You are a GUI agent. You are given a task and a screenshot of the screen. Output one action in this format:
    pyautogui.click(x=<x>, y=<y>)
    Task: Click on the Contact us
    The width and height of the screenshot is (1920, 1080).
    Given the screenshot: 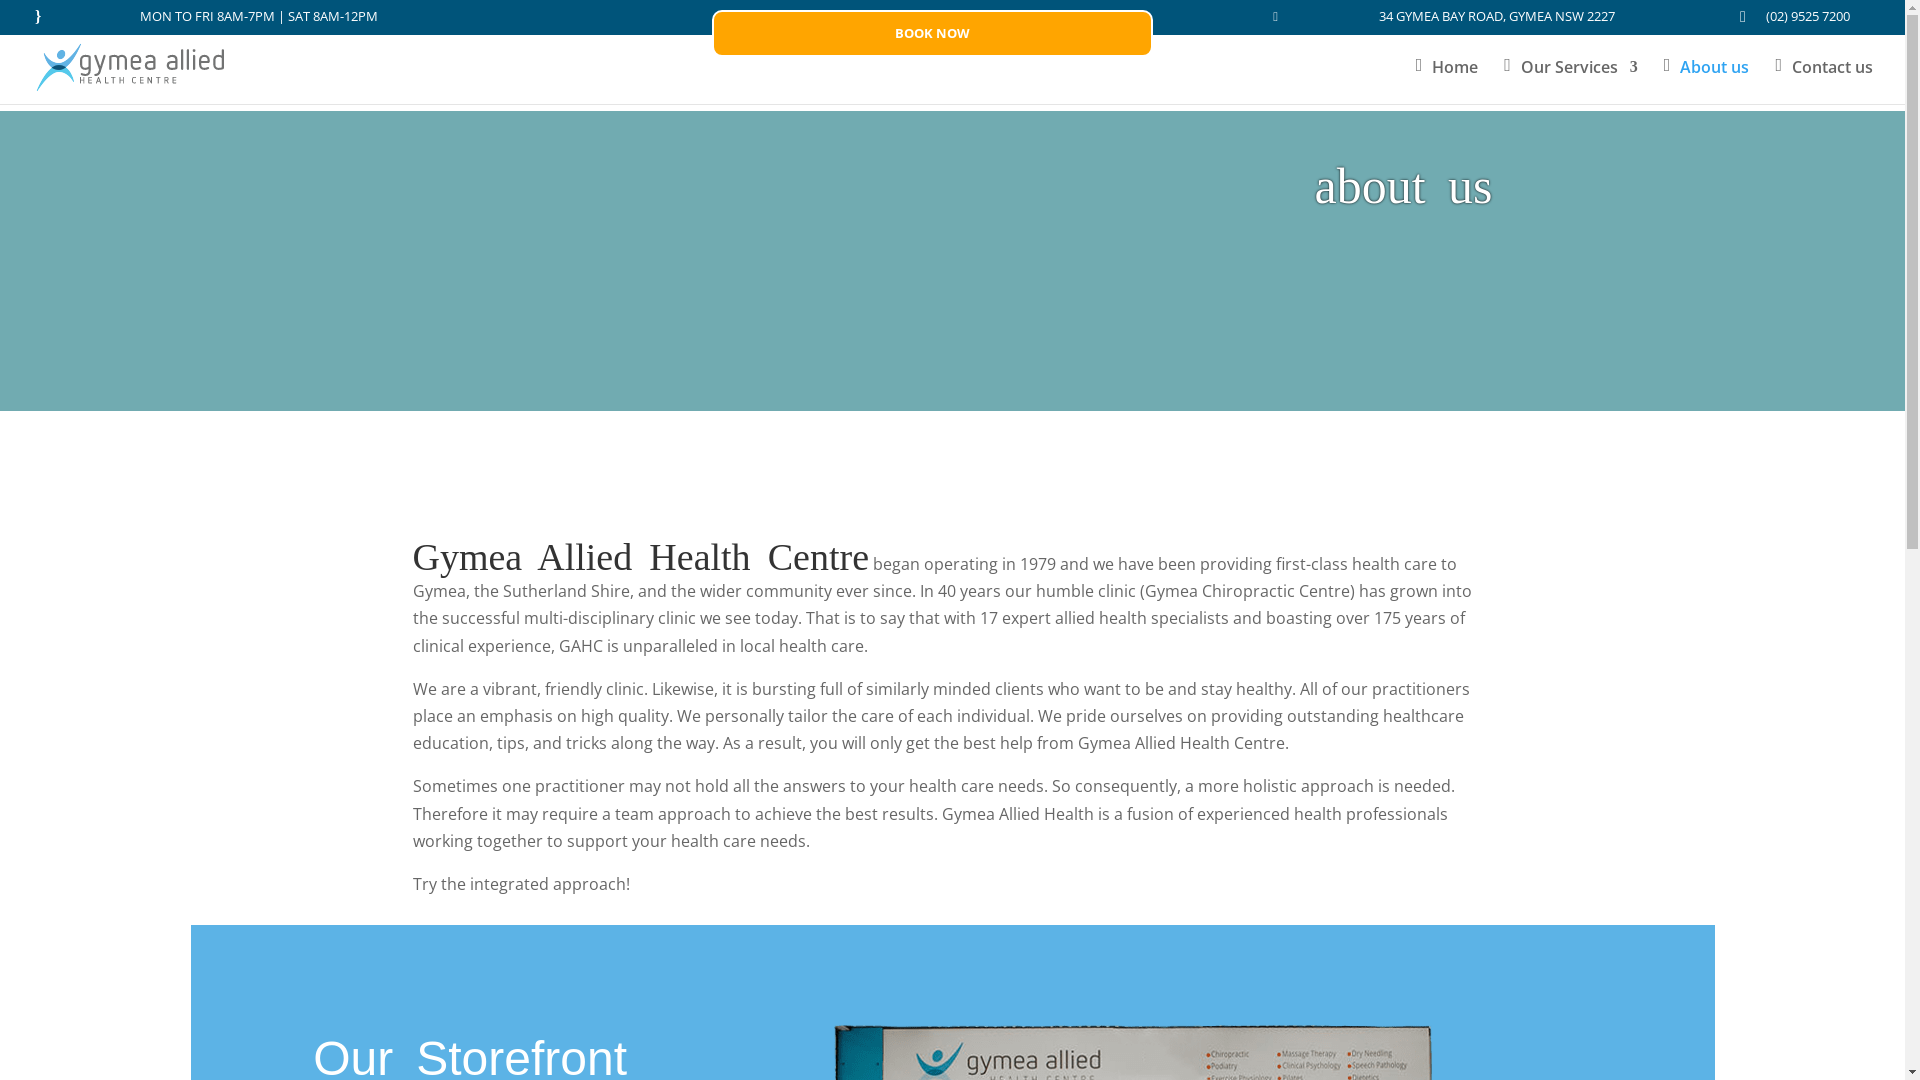 What is the action you would take?
    pyautogui.click(x=1824, y=82)
    